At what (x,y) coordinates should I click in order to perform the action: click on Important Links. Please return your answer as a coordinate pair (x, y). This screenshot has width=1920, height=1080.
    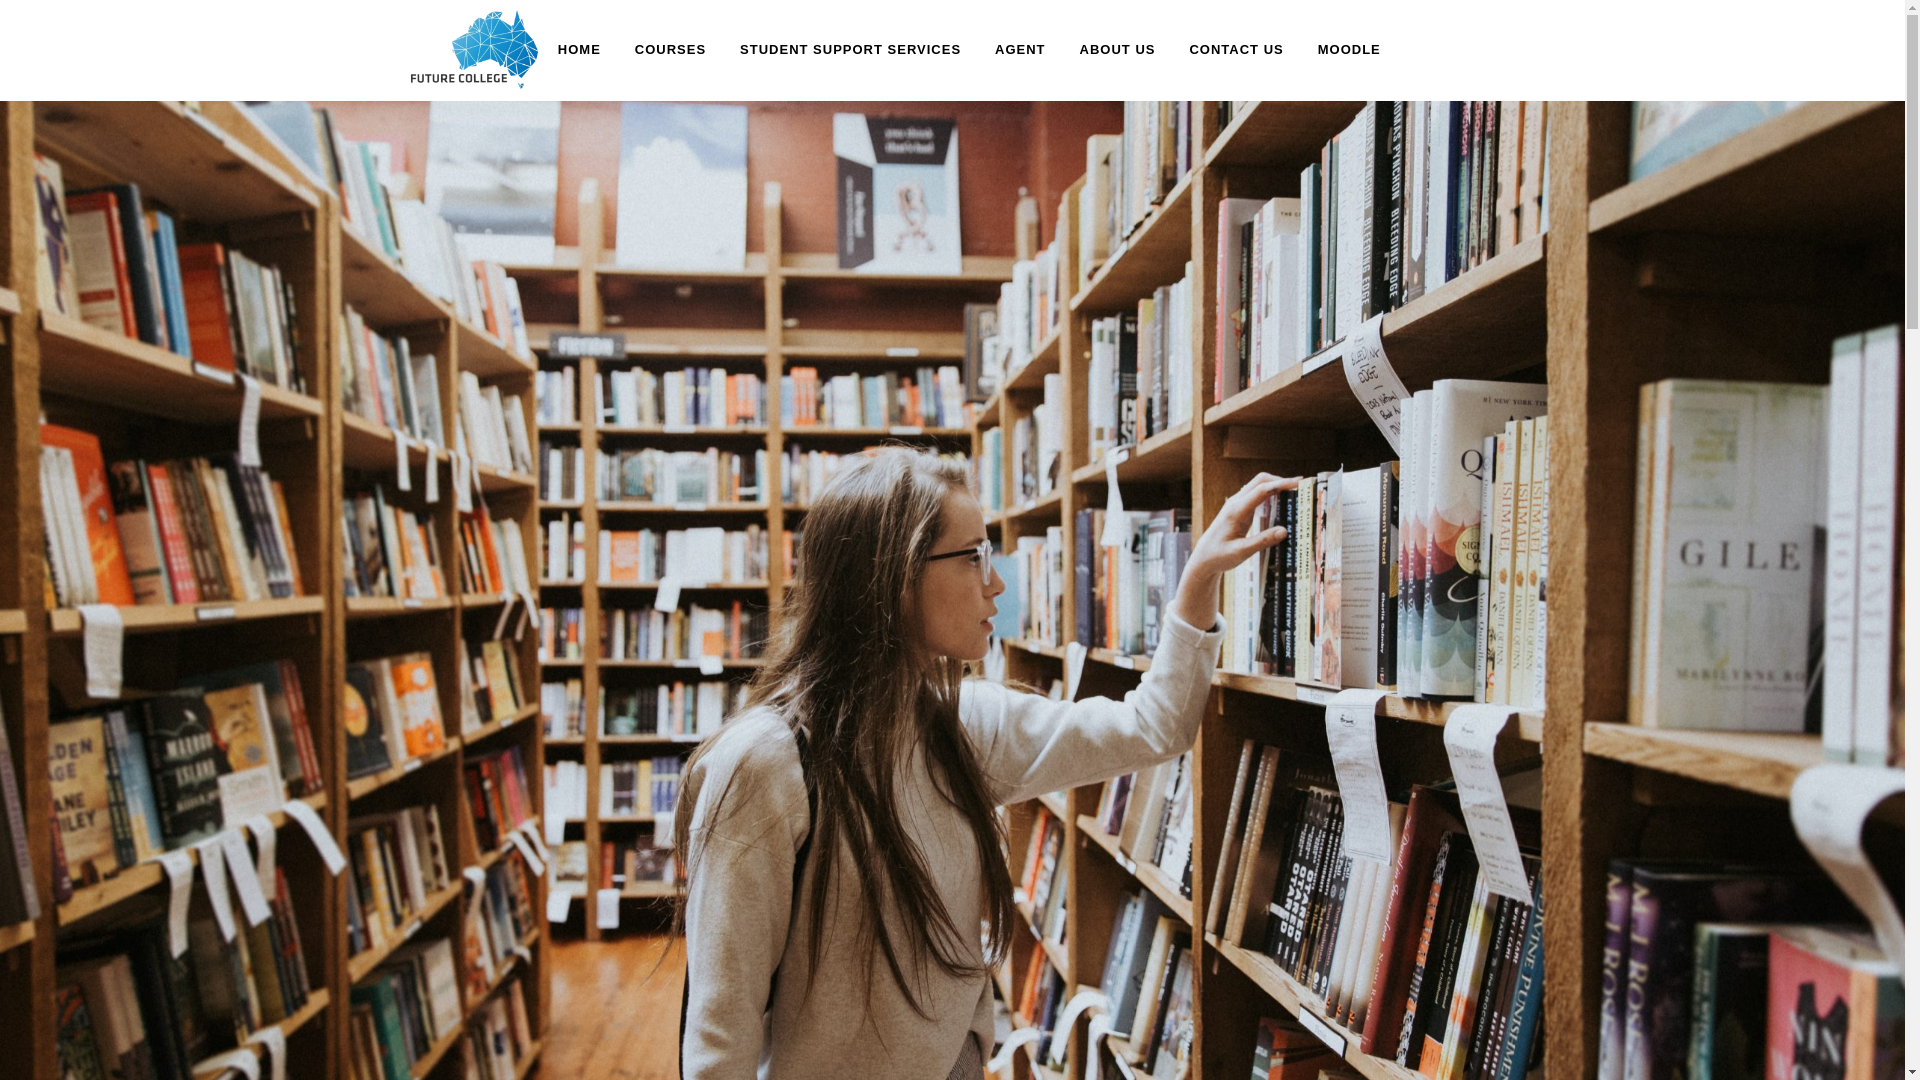
    Looking at the image, I should click on (578, 901).